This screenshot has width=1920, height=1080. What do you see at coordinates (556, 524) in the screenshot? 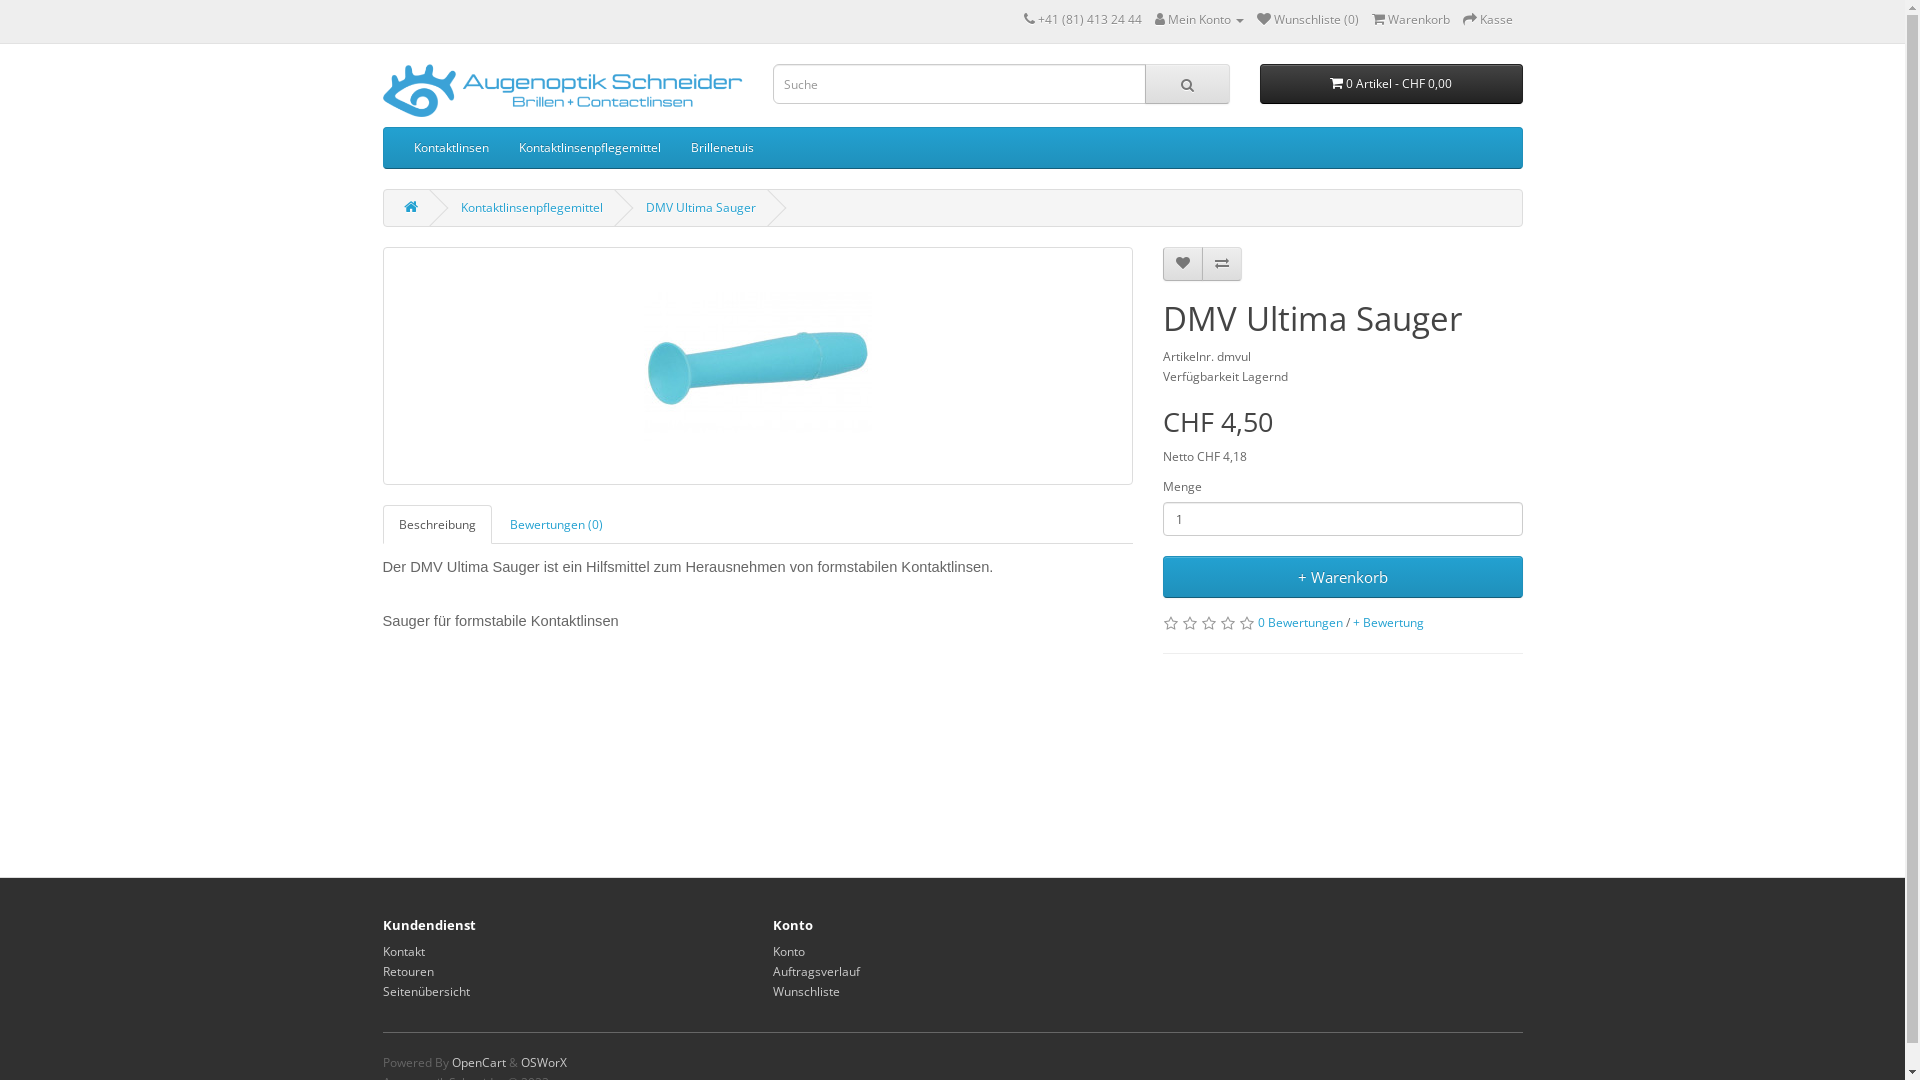
I see `Bewertungen (0)` at bounding box center [556, 524].